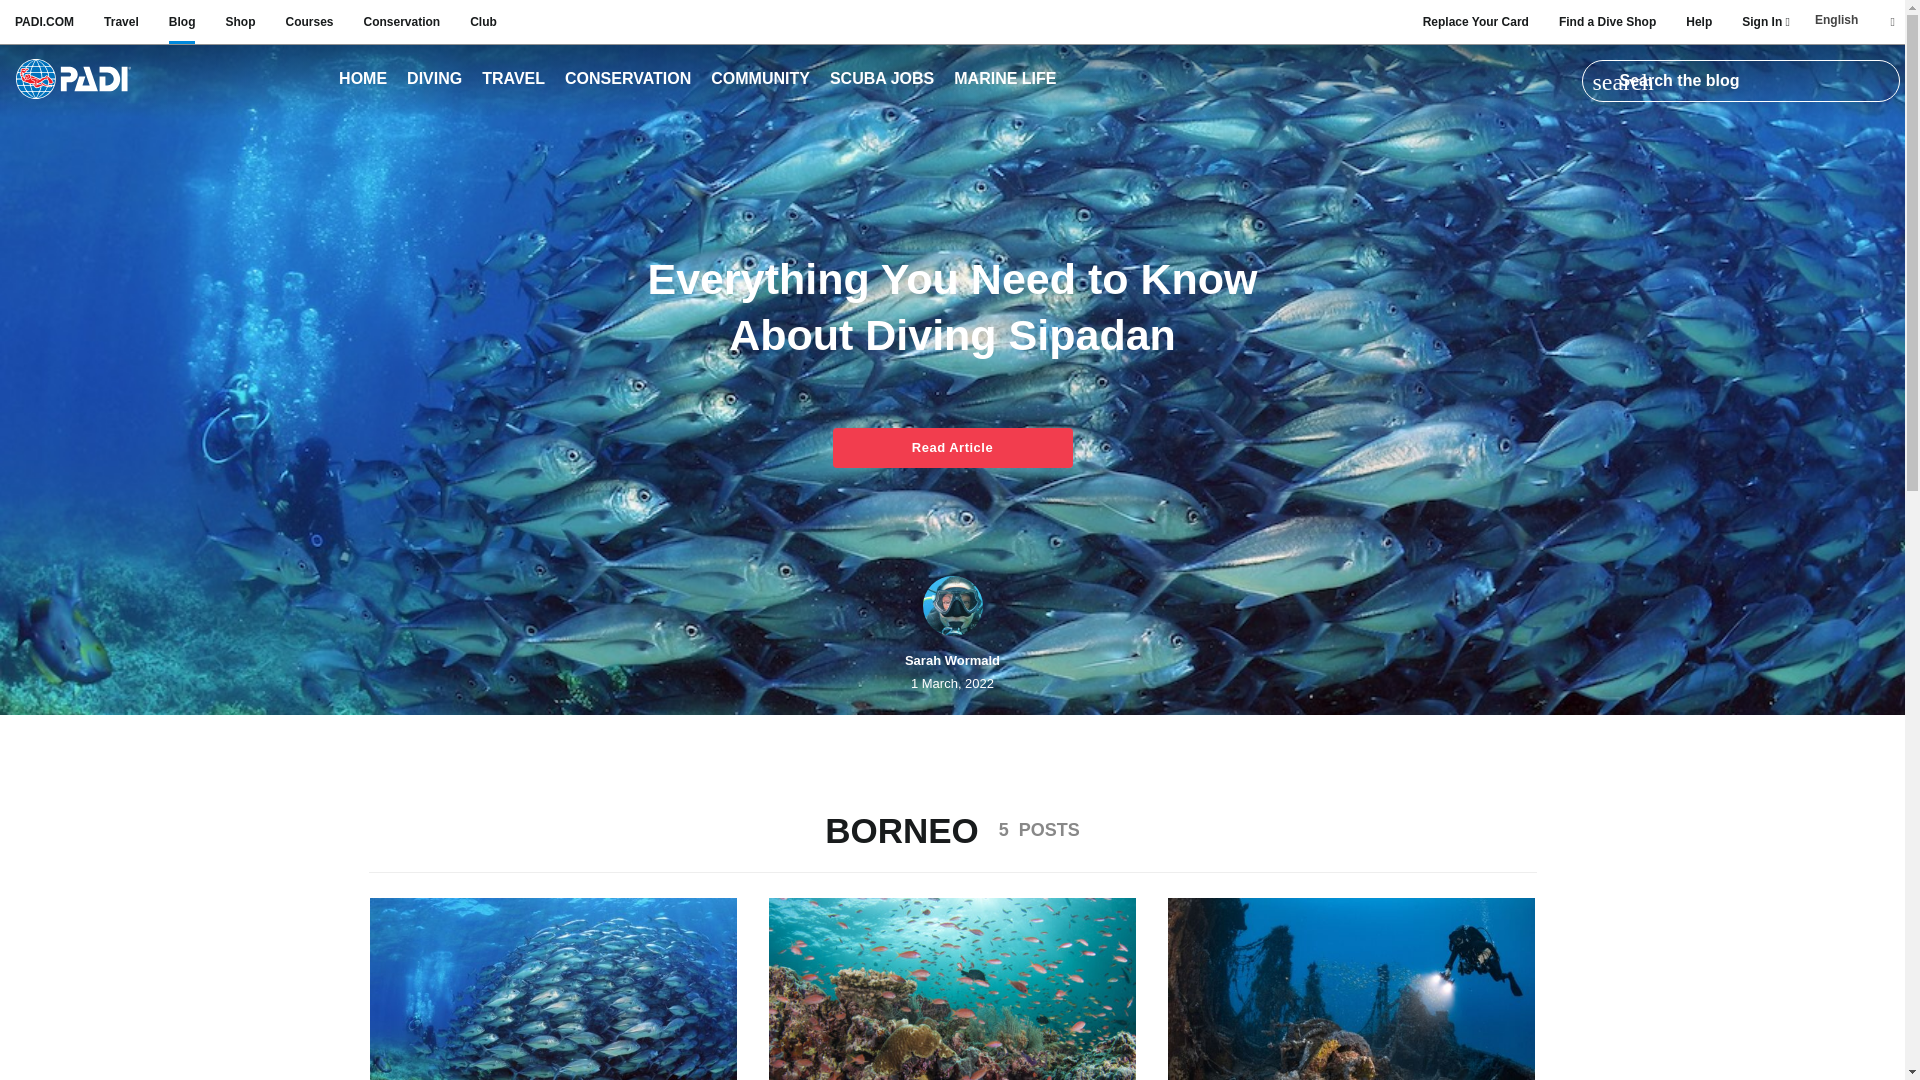 Image resolution: width=1920 pixels, height=1080 pixels. Describe the element at coordinates (882, 80) in the screenshot. I see `SCUBA JOBS` at that location.